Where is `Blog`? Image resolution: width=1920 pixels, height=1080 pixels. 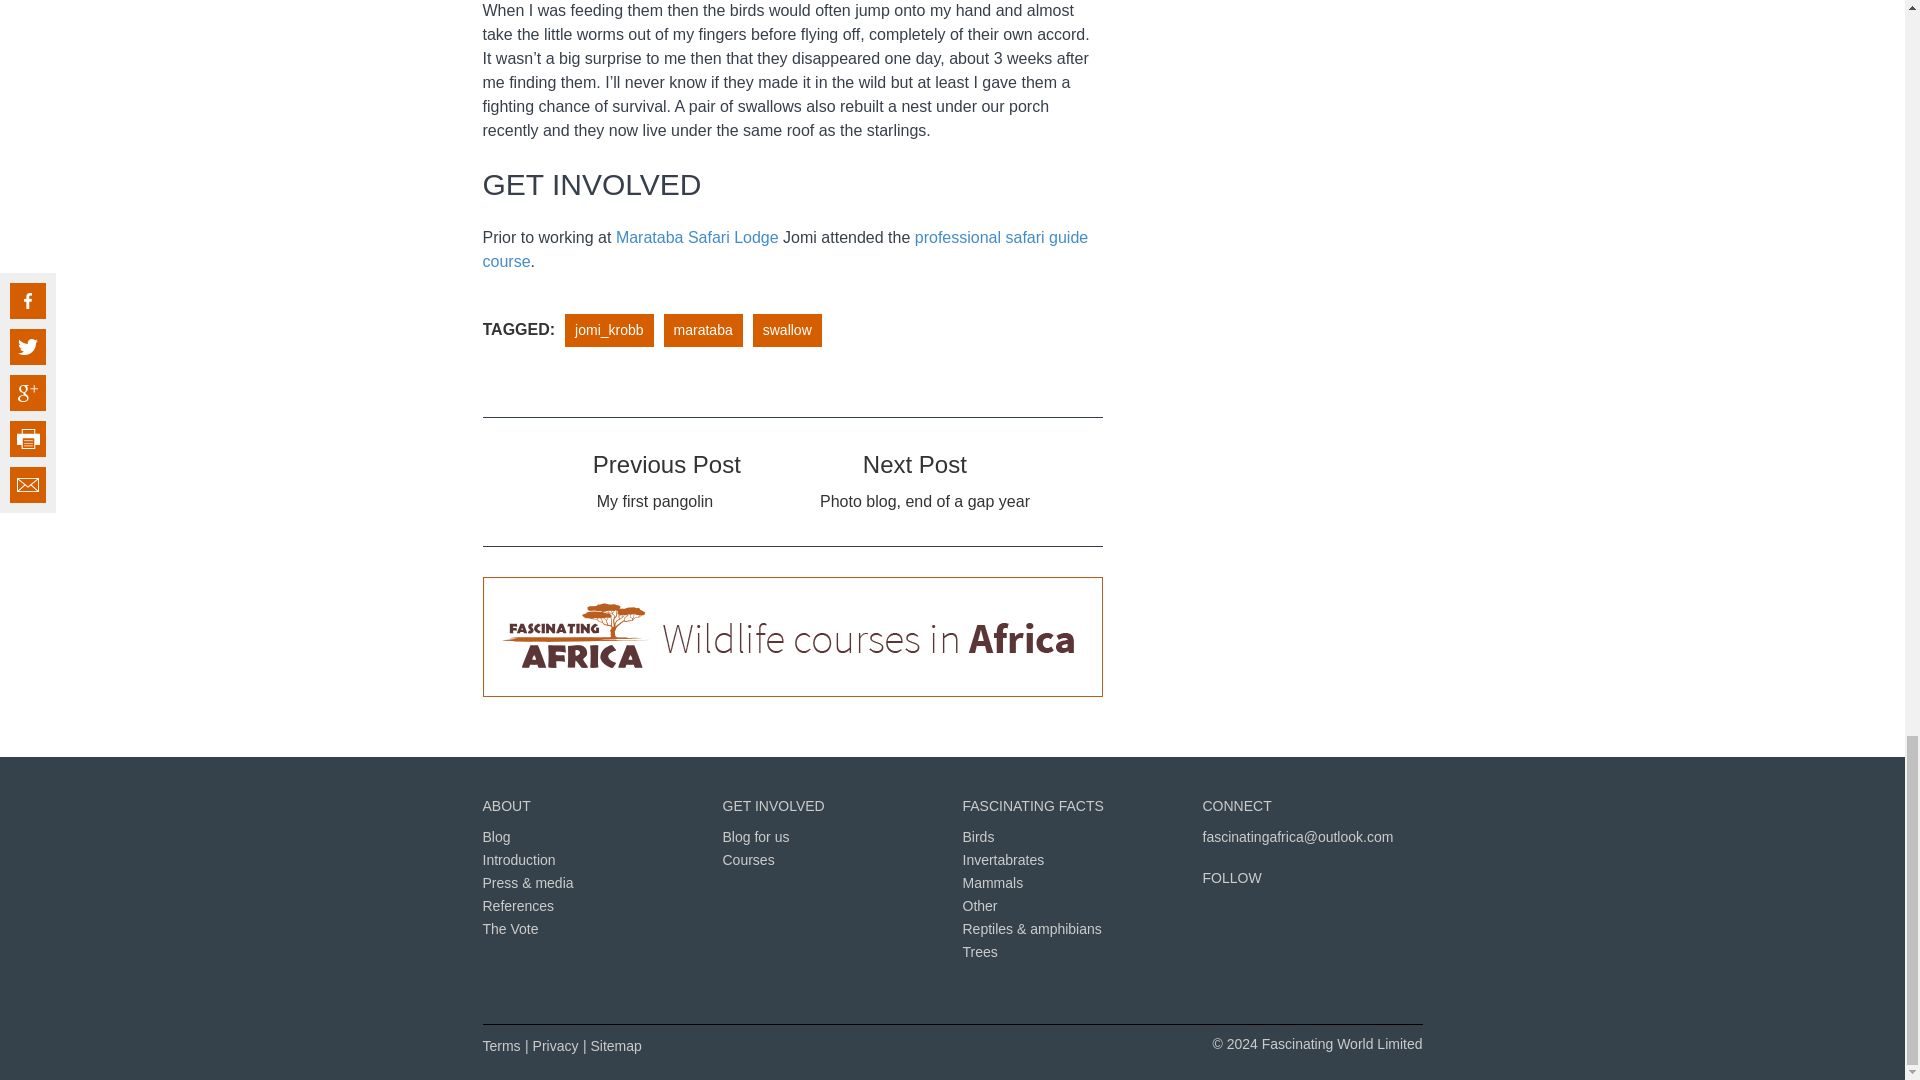
Blog is located at coordinates (496, 836).